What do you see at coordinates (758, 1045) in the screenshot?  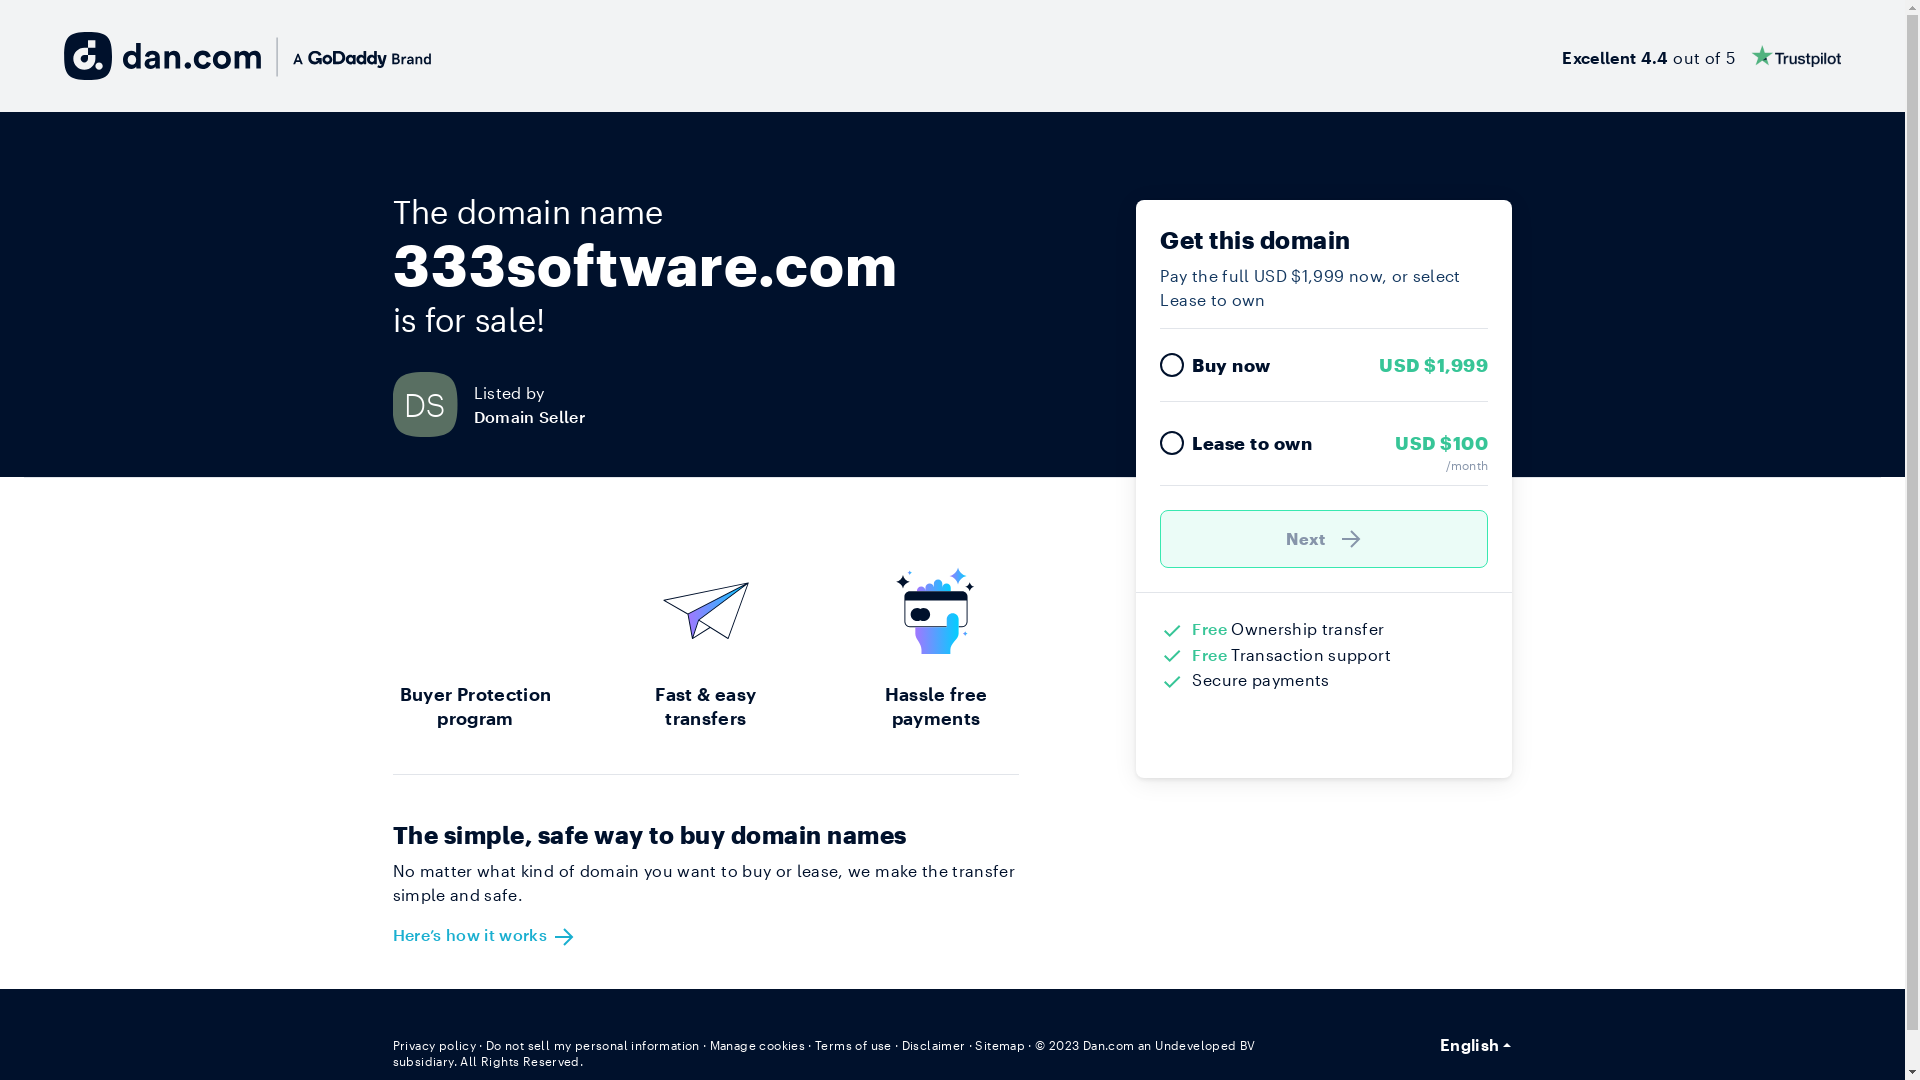 I see `Manage cookies` at bounding box center [758, 1045].